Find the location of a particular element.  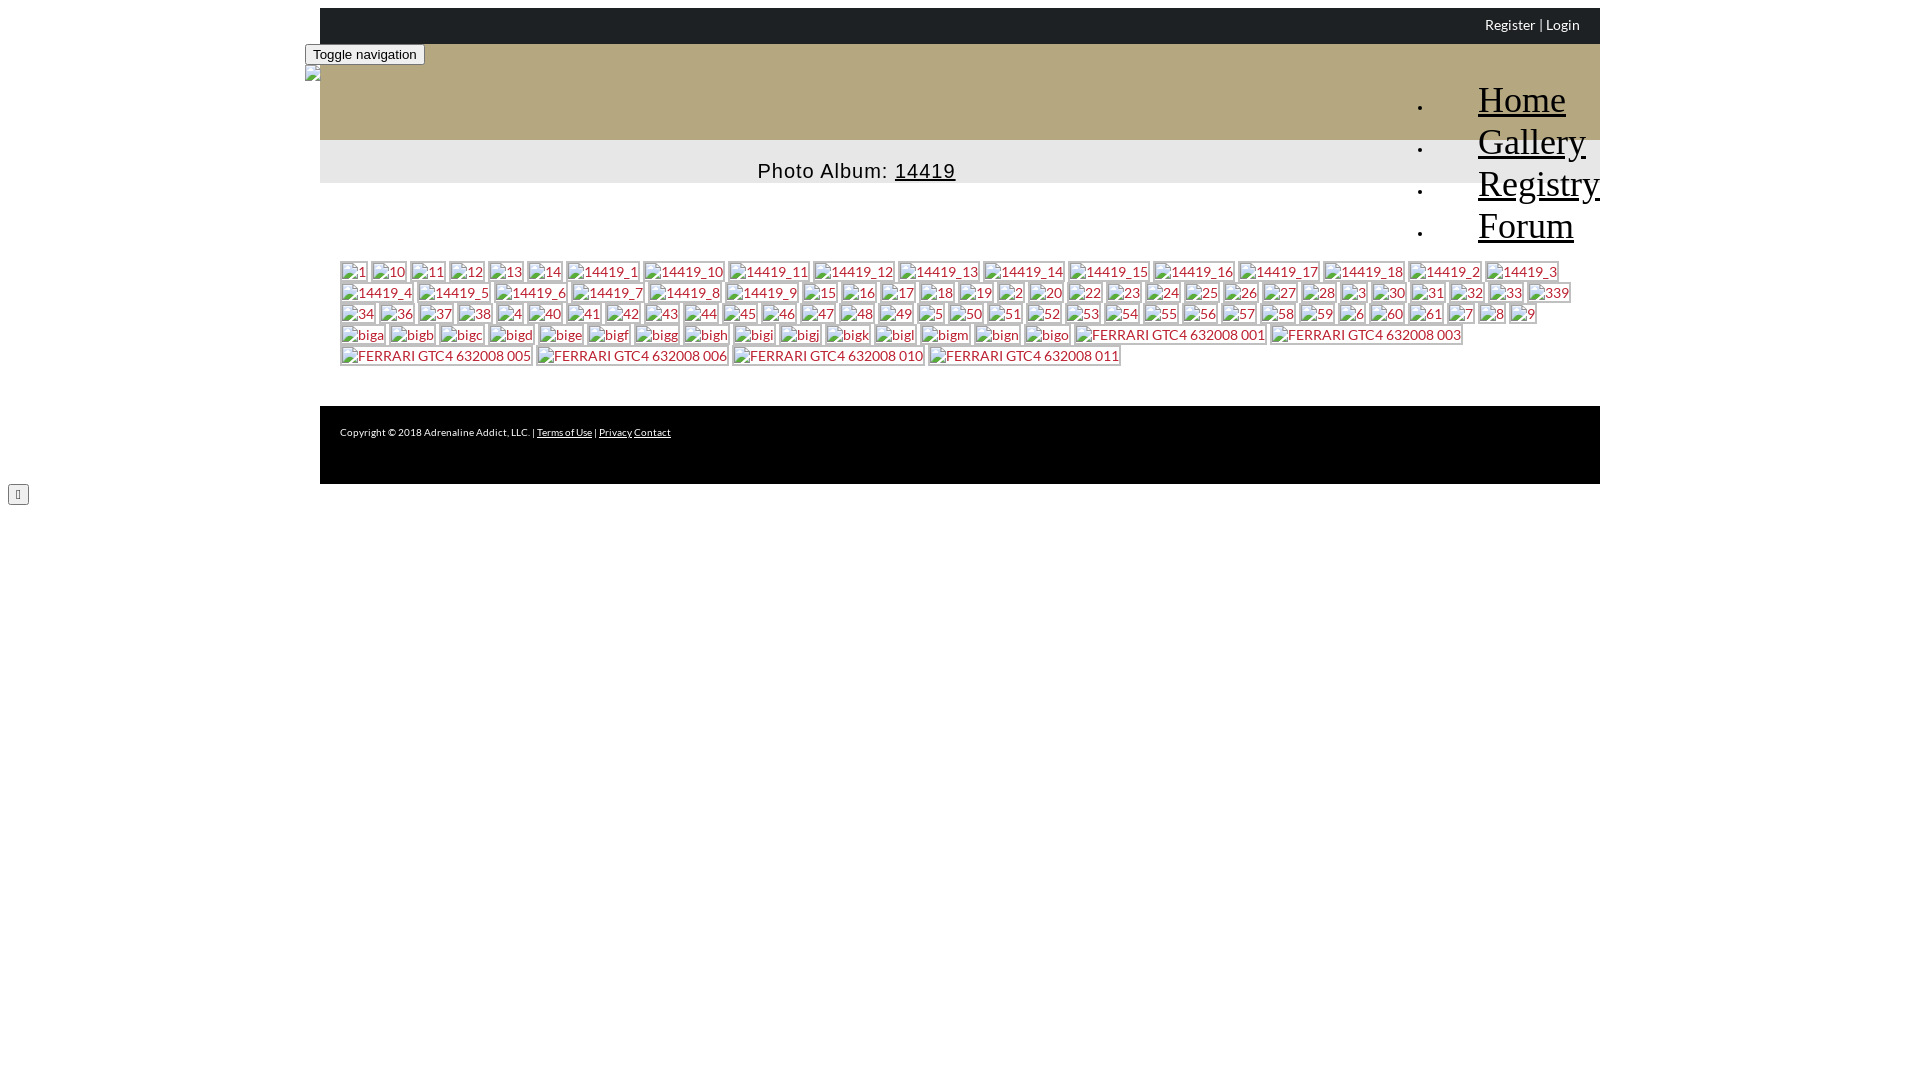

27 (click to enlarge) is located at coordinates (1280, 292).